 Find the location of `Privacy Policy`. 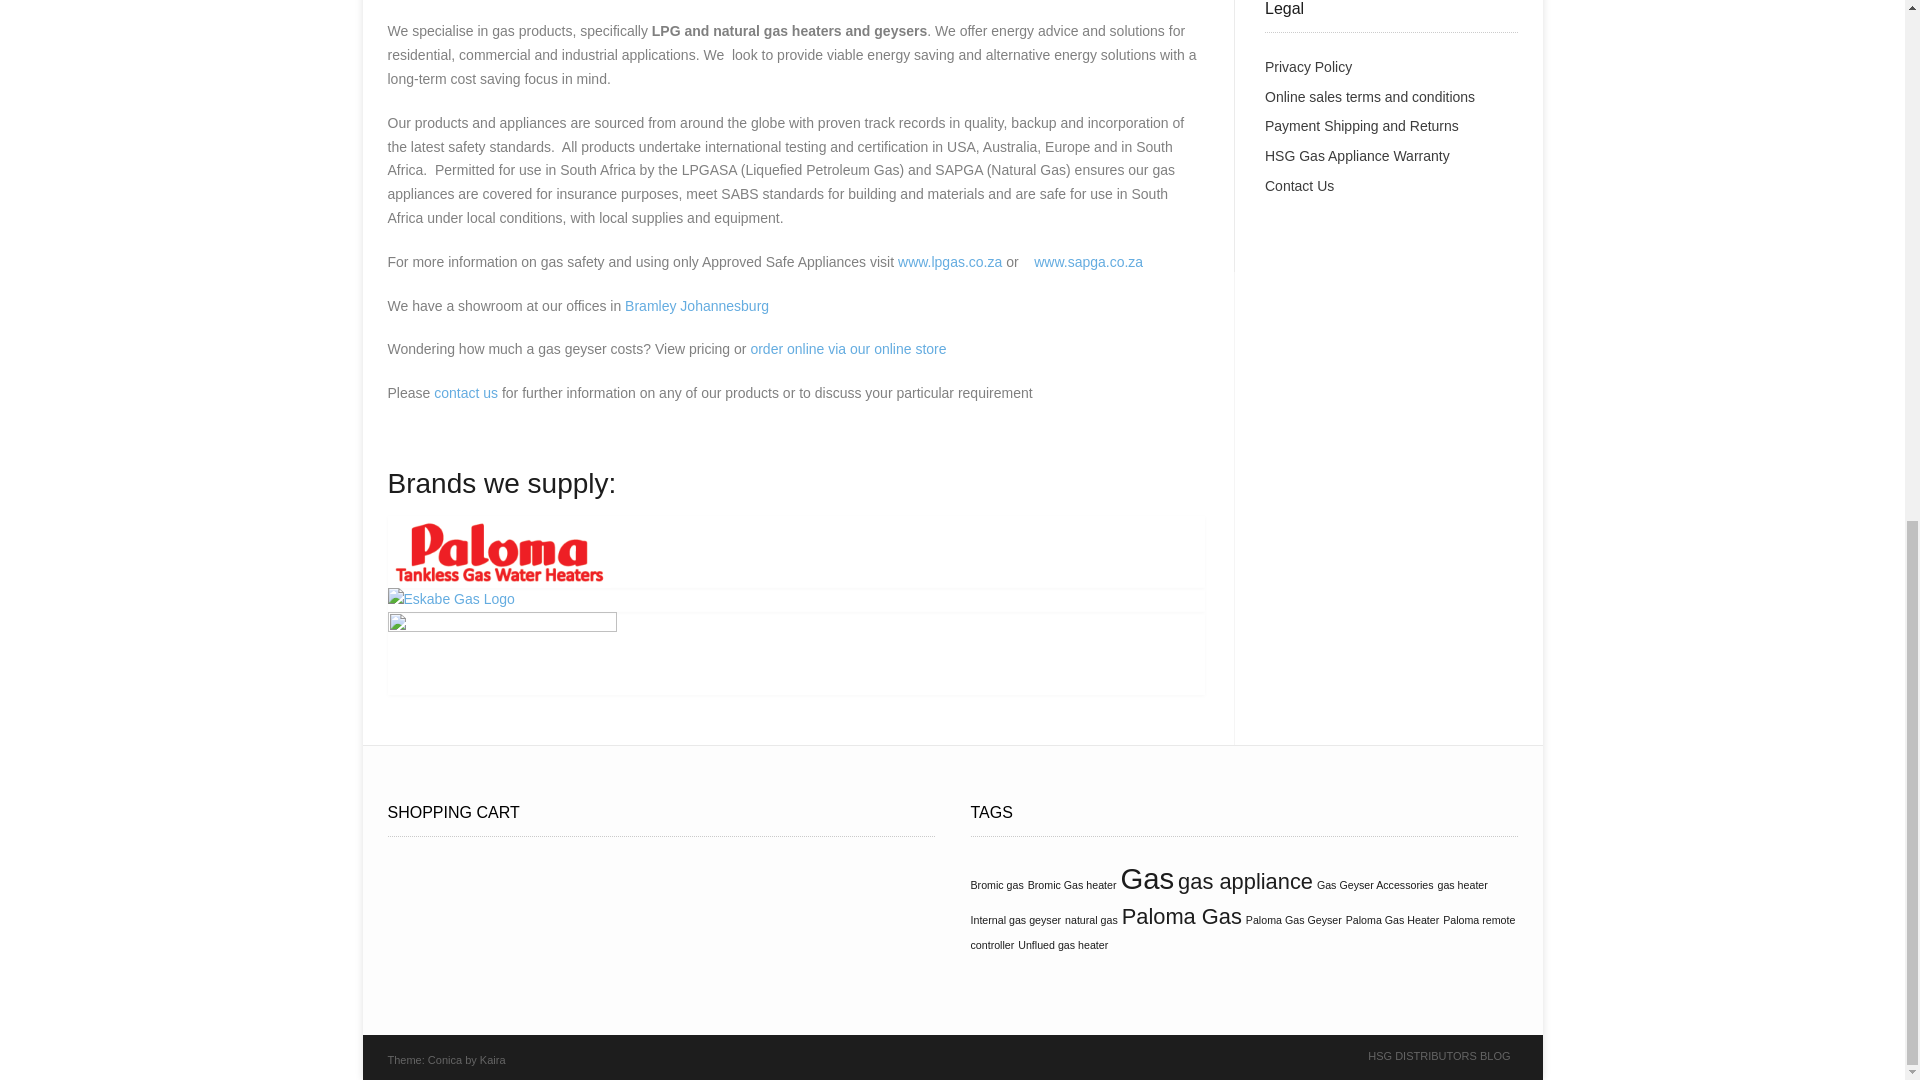

Privacy Policy is located at coordinates (1308, 66).